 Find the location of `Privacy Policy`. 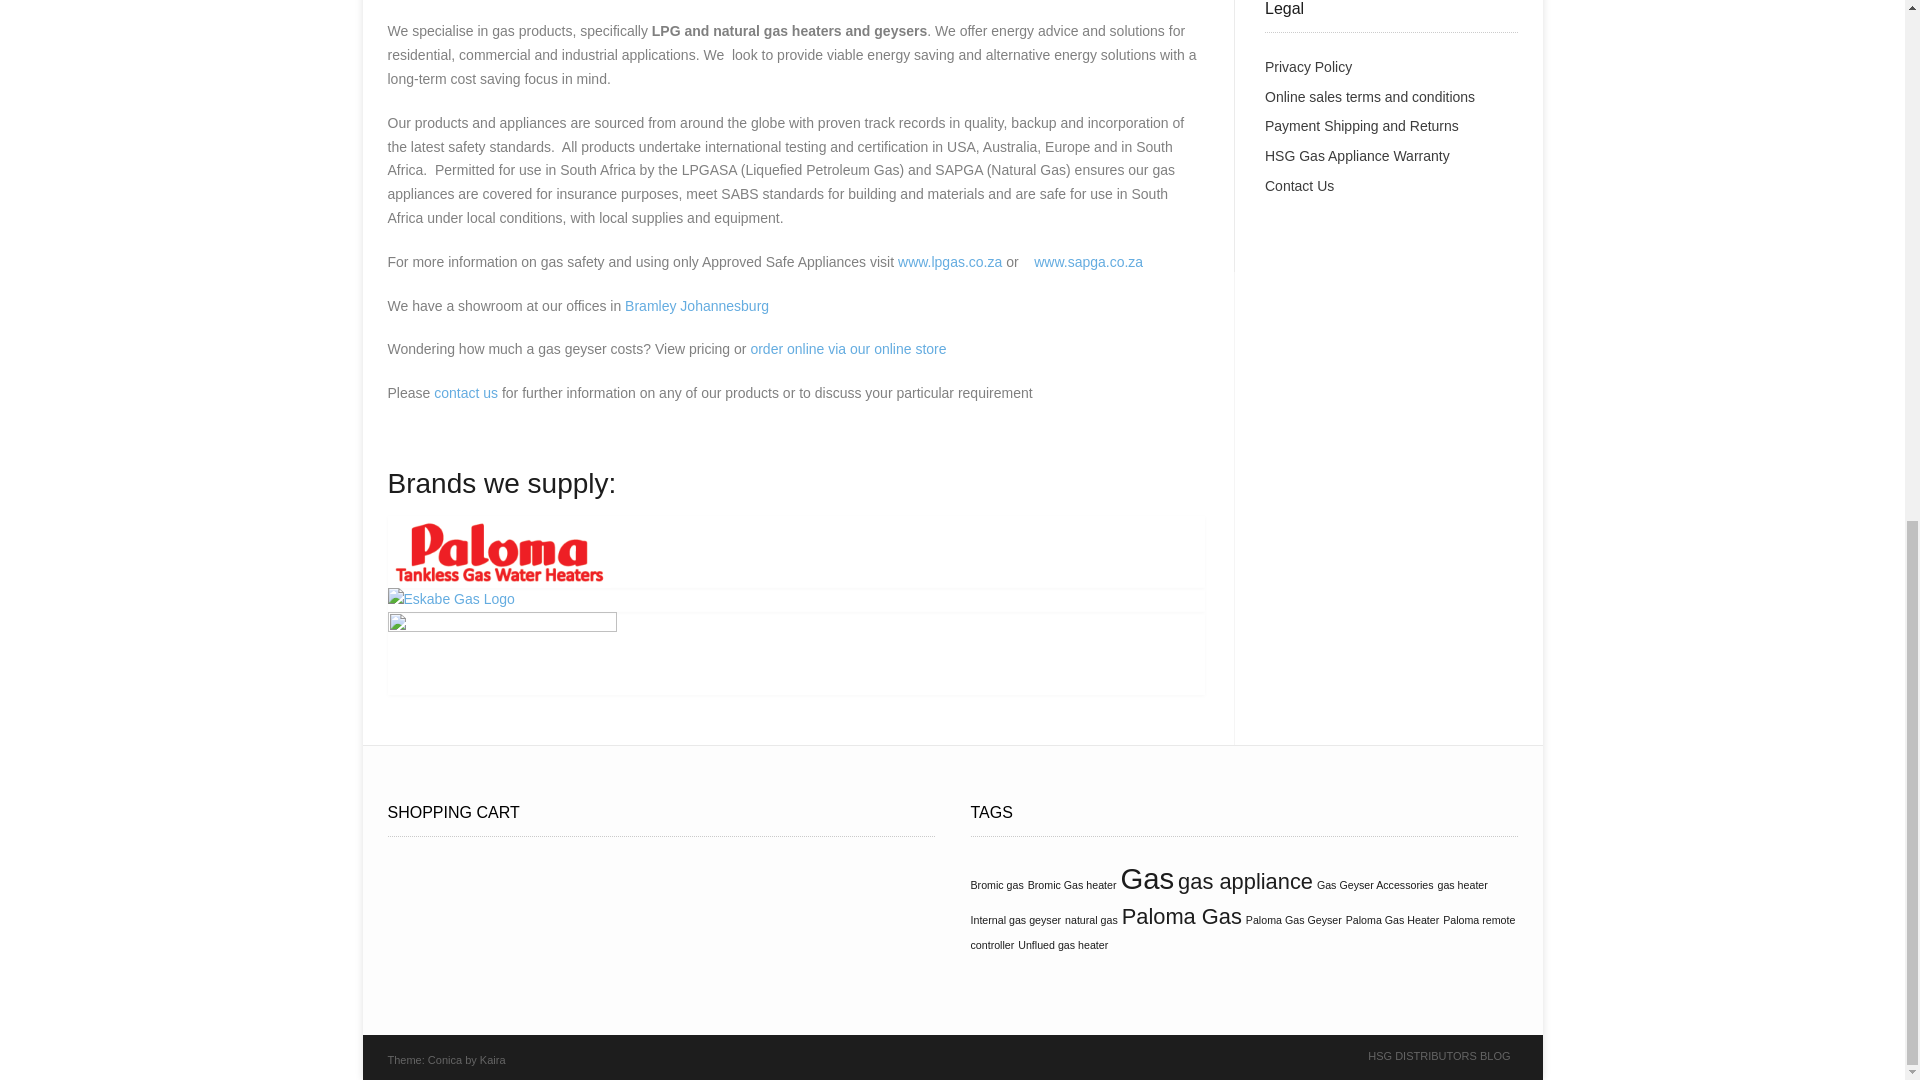

Privacy Policy is located at coordinates (1308, 66).